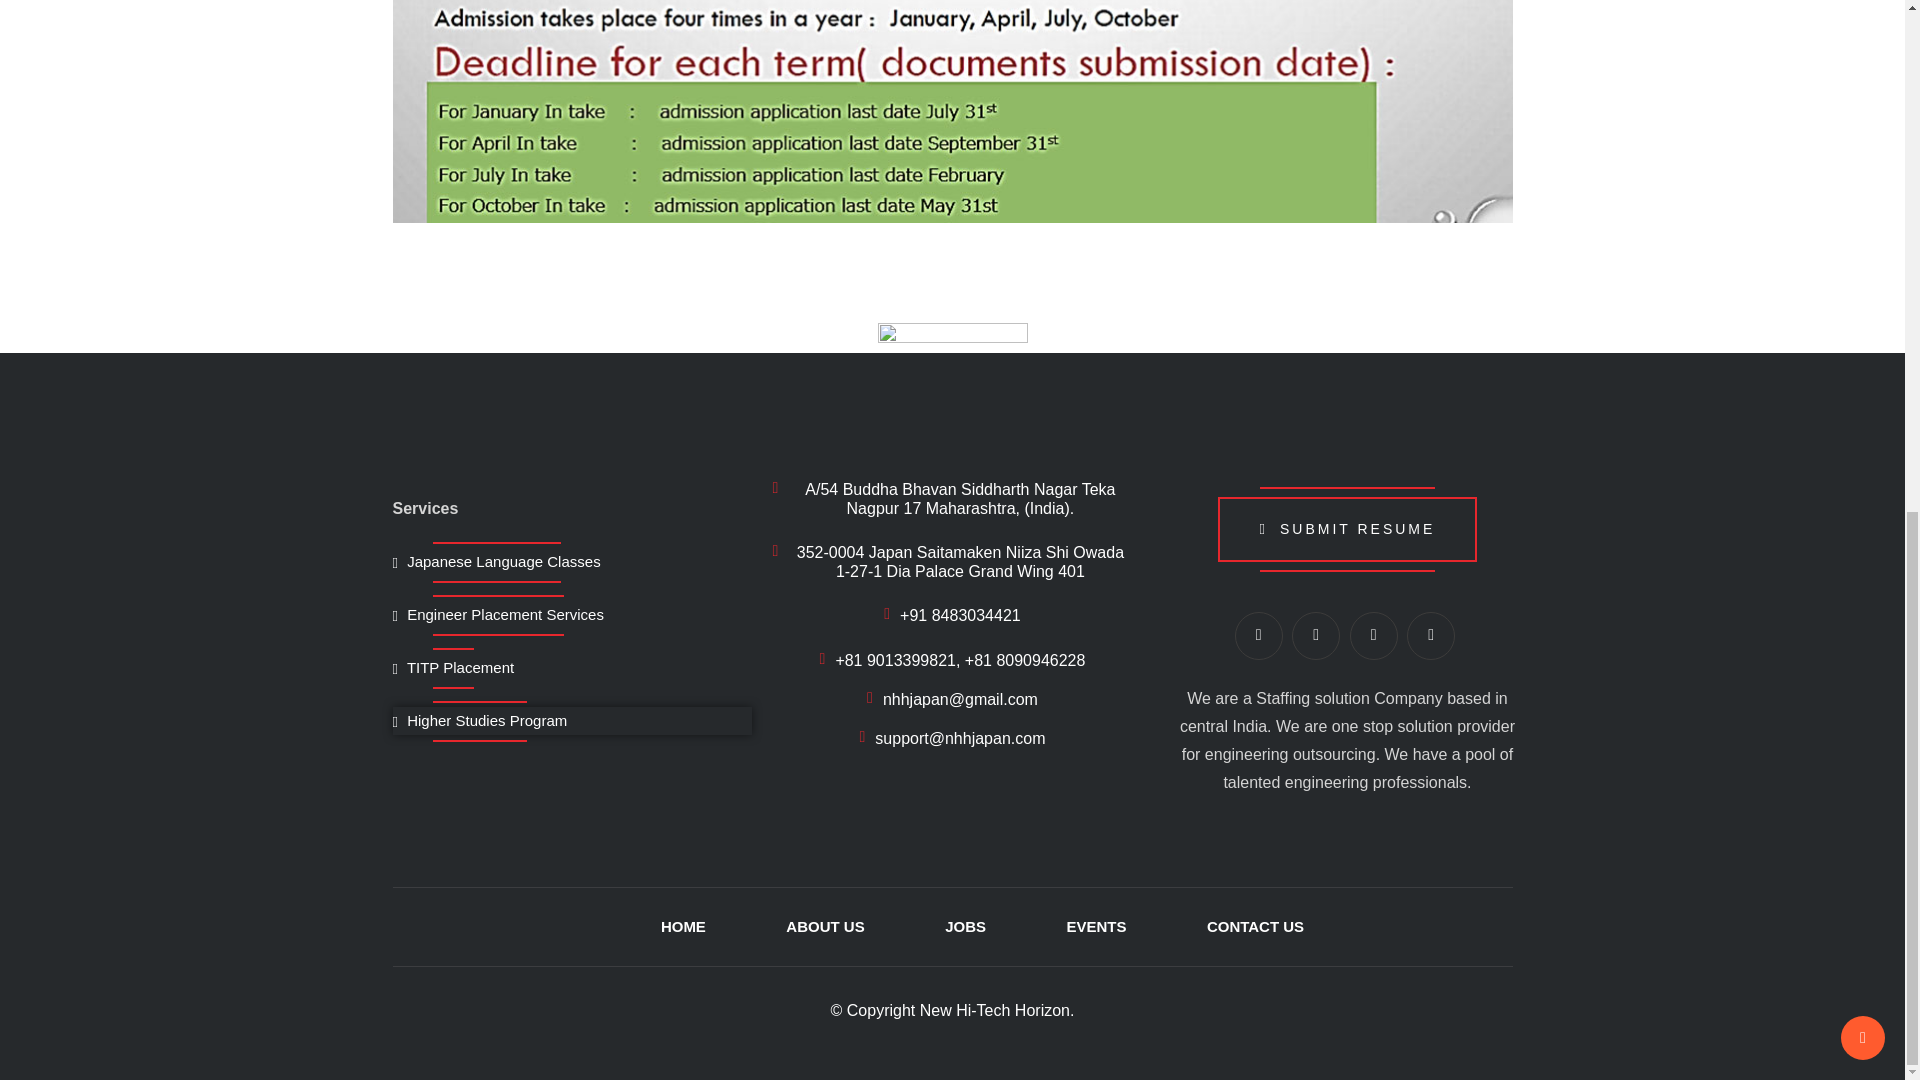 This screenshot has width=1920, height=1080. What do you see at coordinates (478, 721) in the screenshot?
I see `Higher Studies Program` at bounding box center [478, 721].